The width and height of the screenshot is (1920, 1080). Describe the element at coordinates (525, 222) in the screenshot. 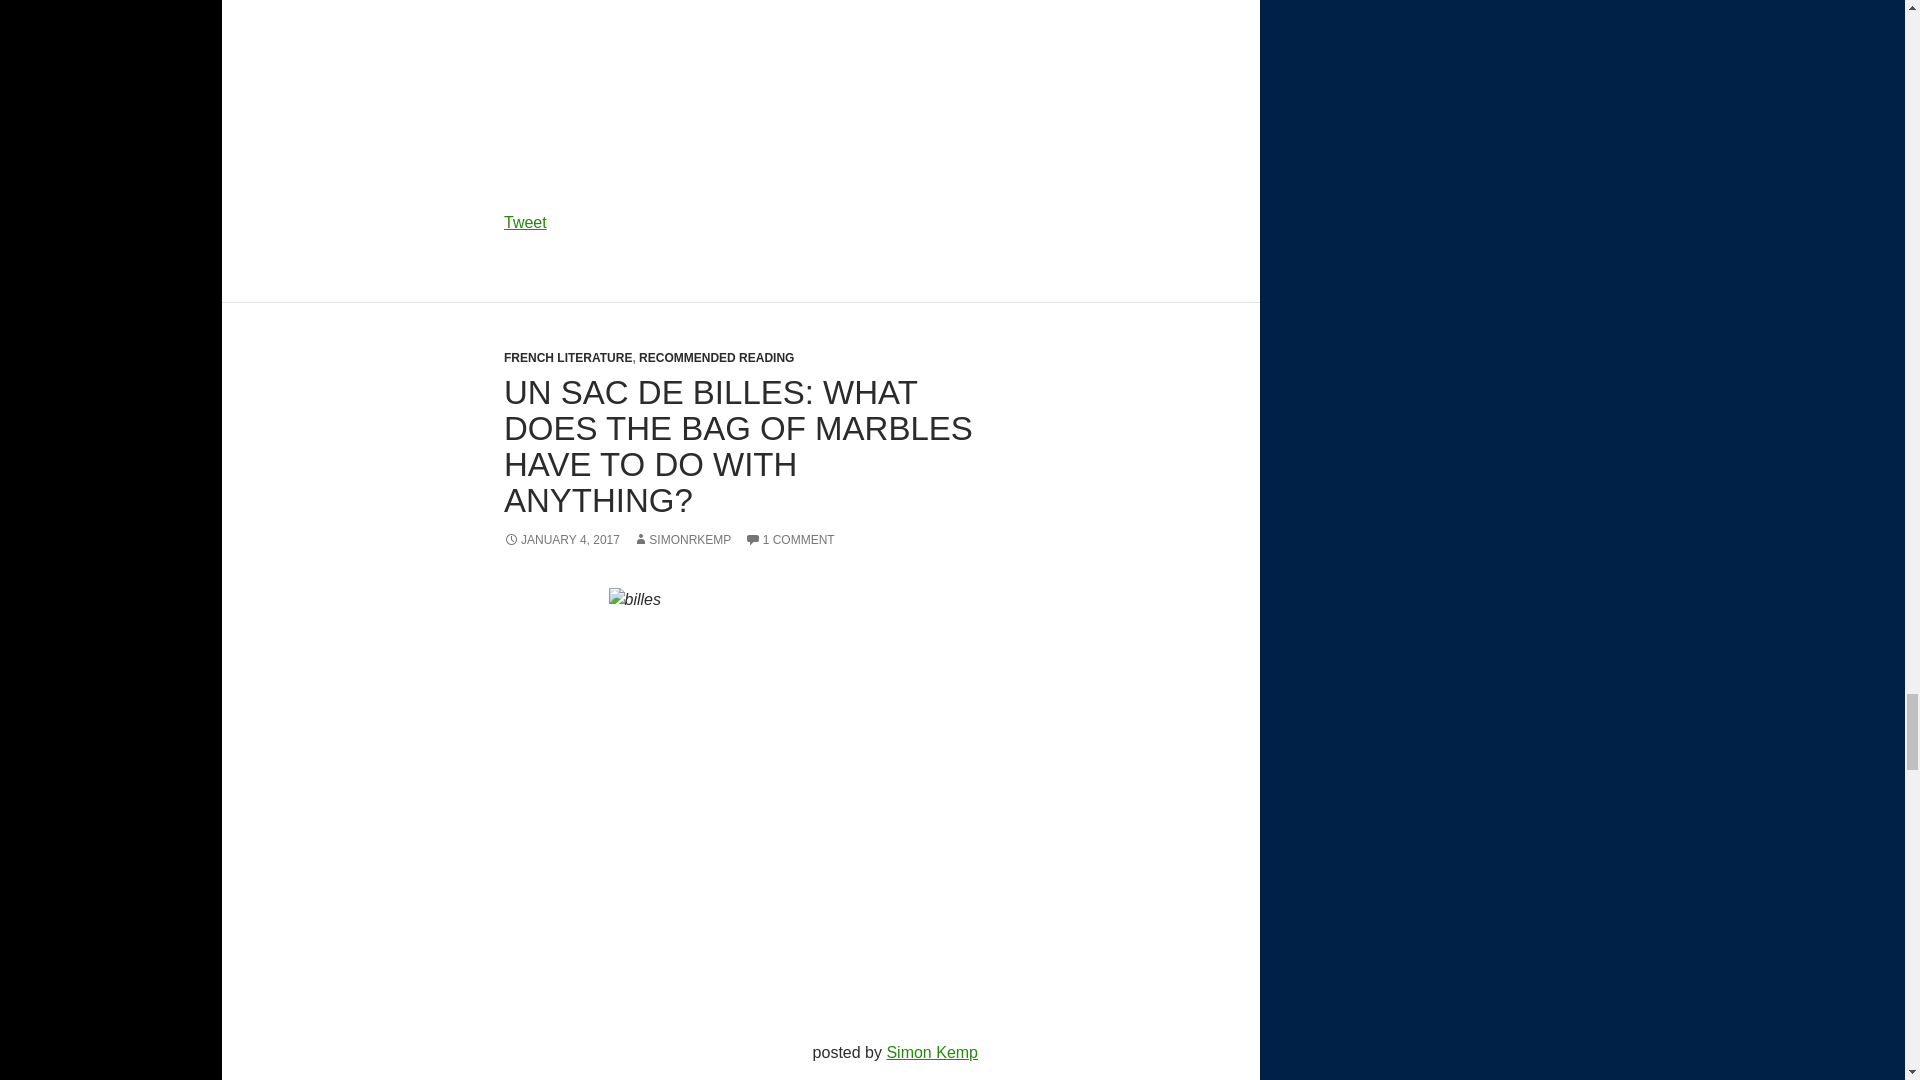

I see `Tweet` at that location.